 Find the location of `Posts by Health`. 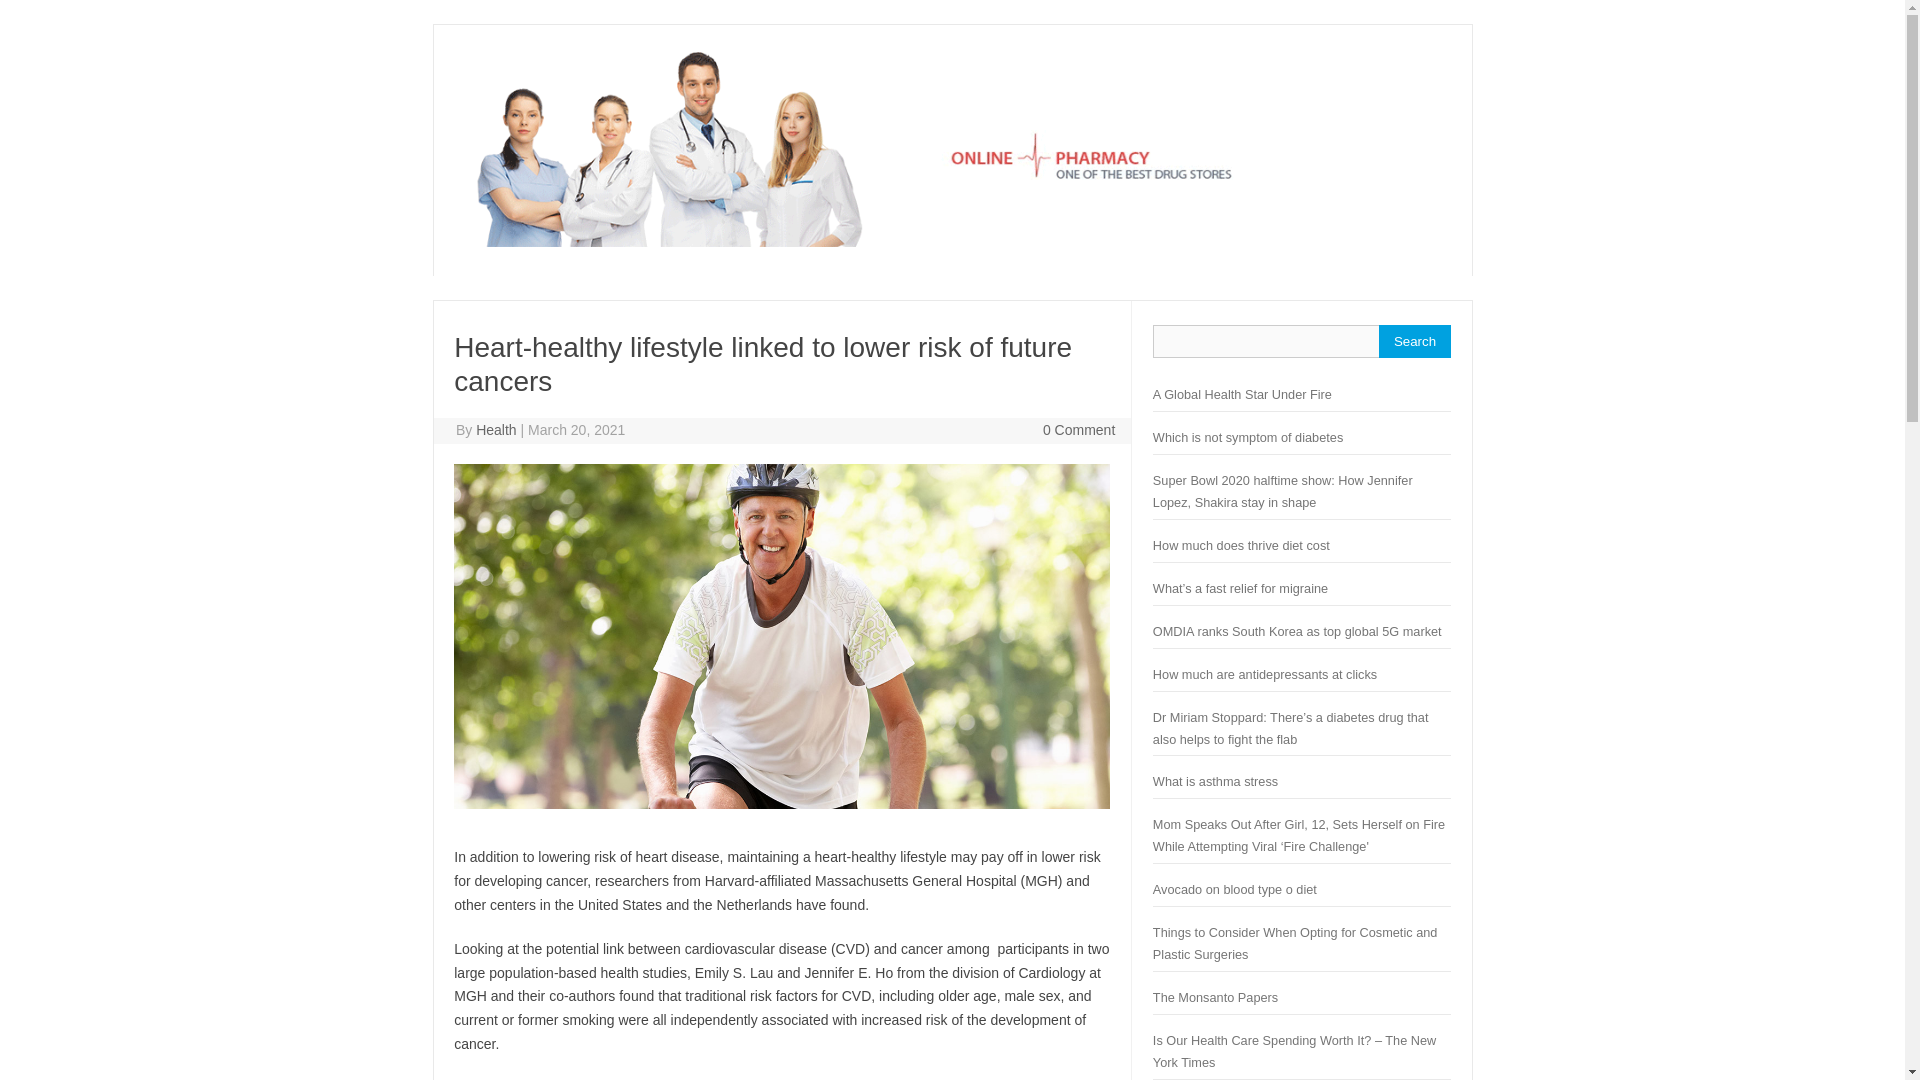

Posts by Health is located at coordinates (496, 430).